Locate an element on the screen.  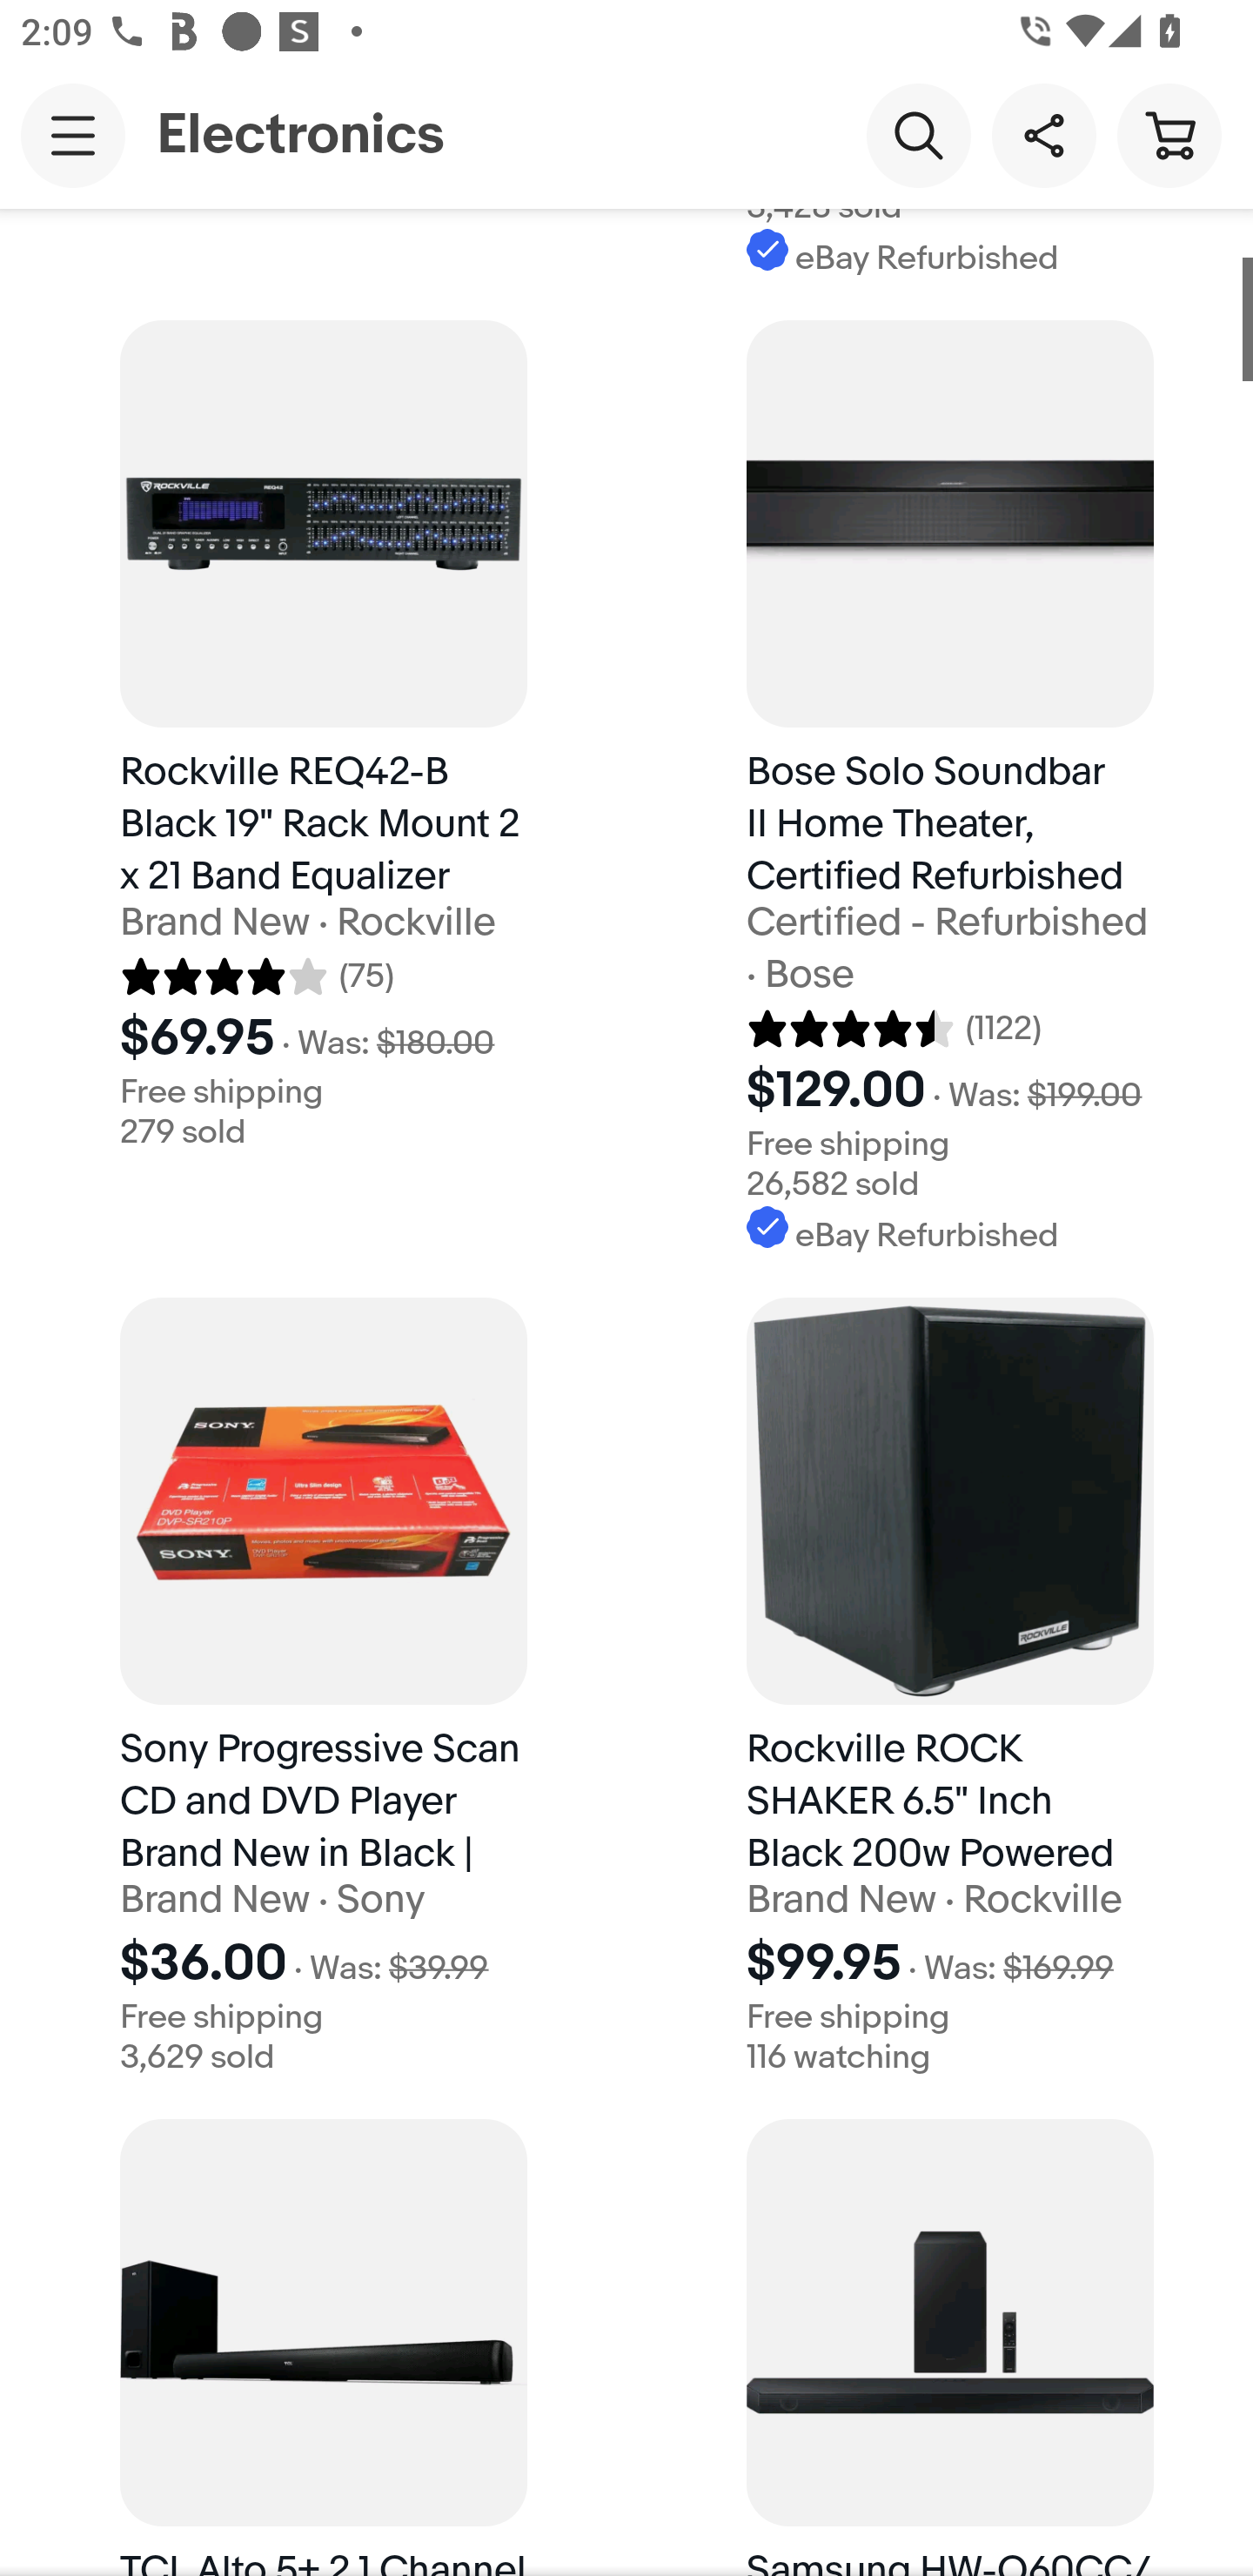
Search is located at coordinates (918, 134).